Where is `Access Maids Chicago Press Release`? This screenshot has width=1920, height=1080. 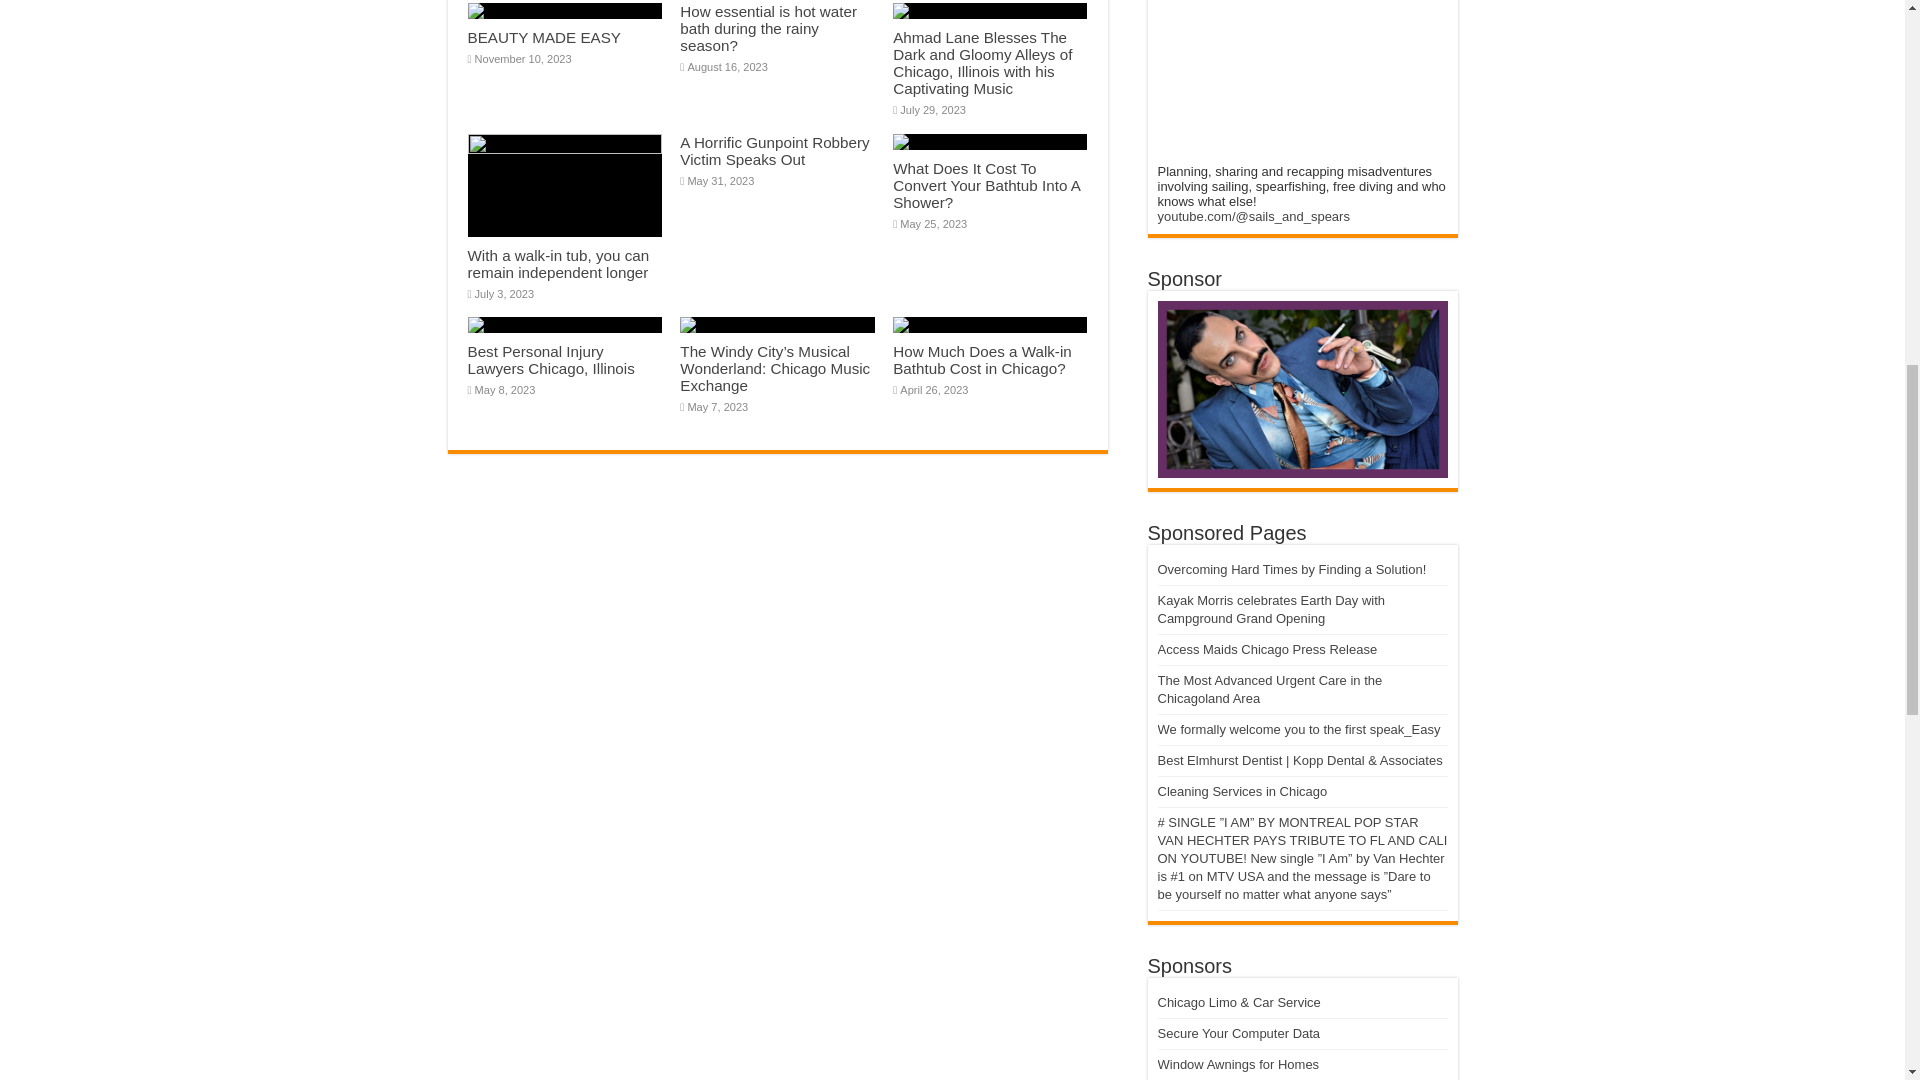
Access Maids Chicago Press Release is located at coordinates (1268, 648).